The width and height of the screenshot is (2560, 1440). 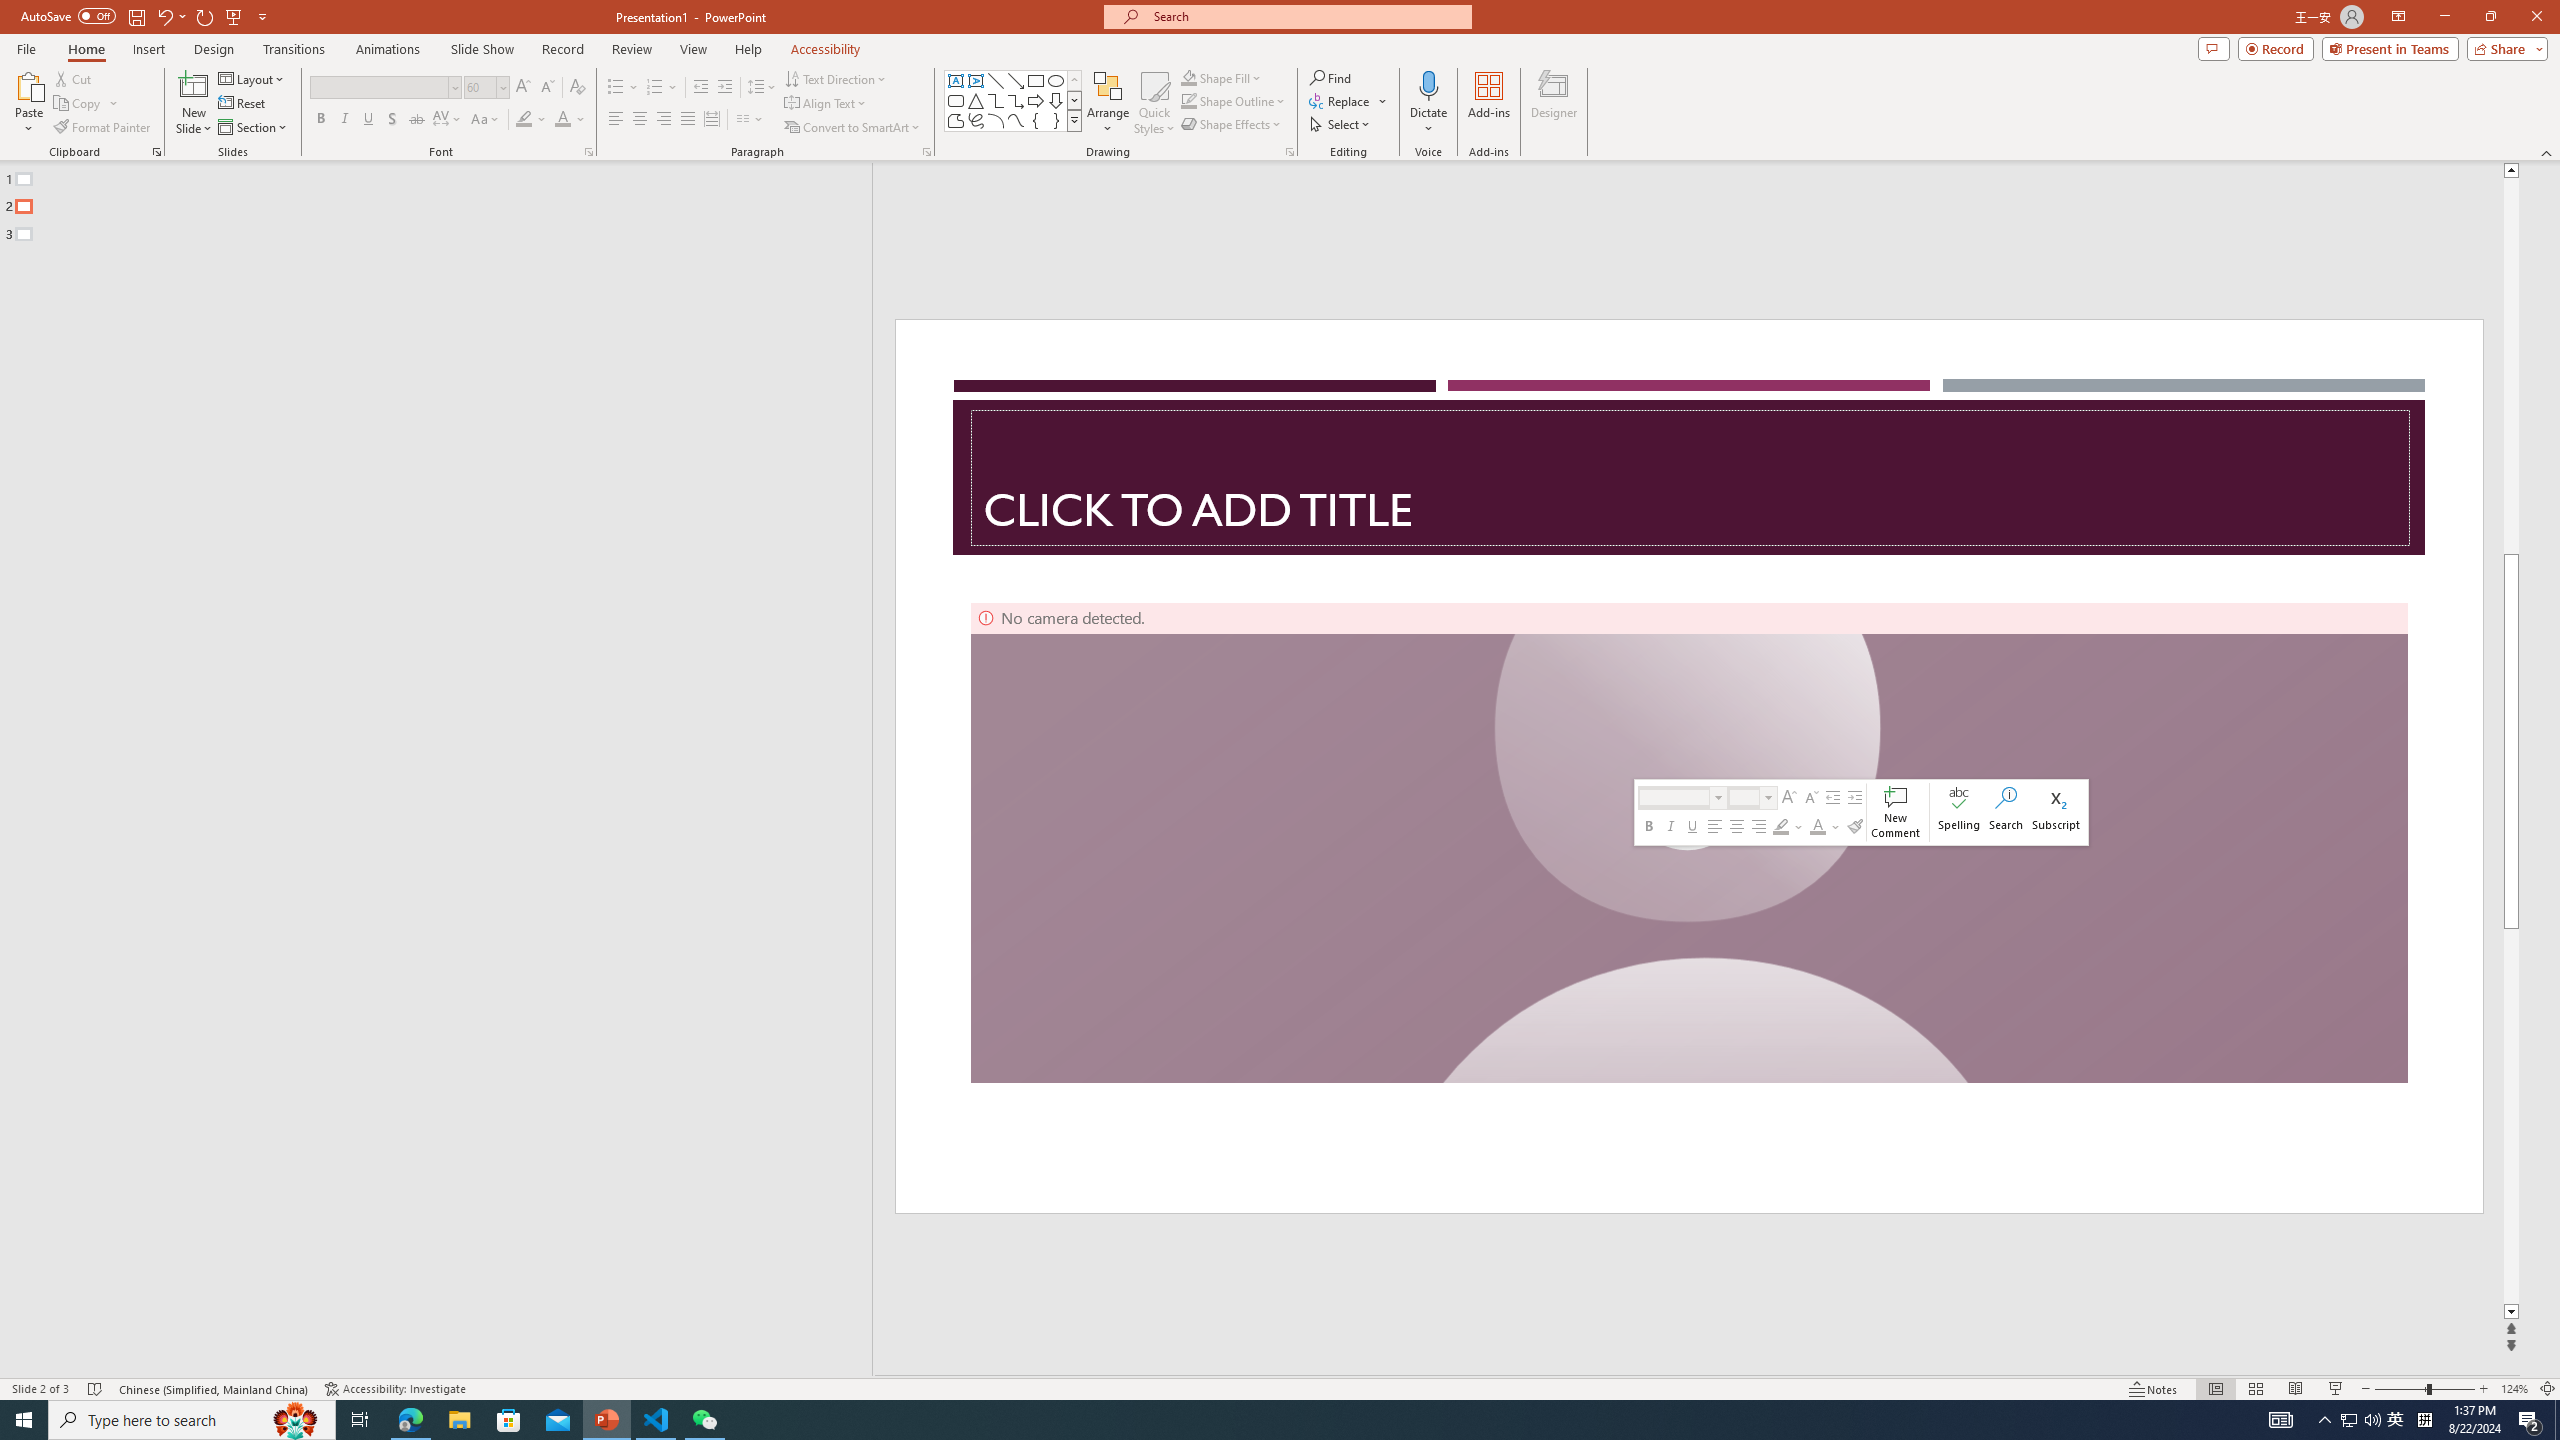 I want to click on Font Color, so click(x=570, y=120).